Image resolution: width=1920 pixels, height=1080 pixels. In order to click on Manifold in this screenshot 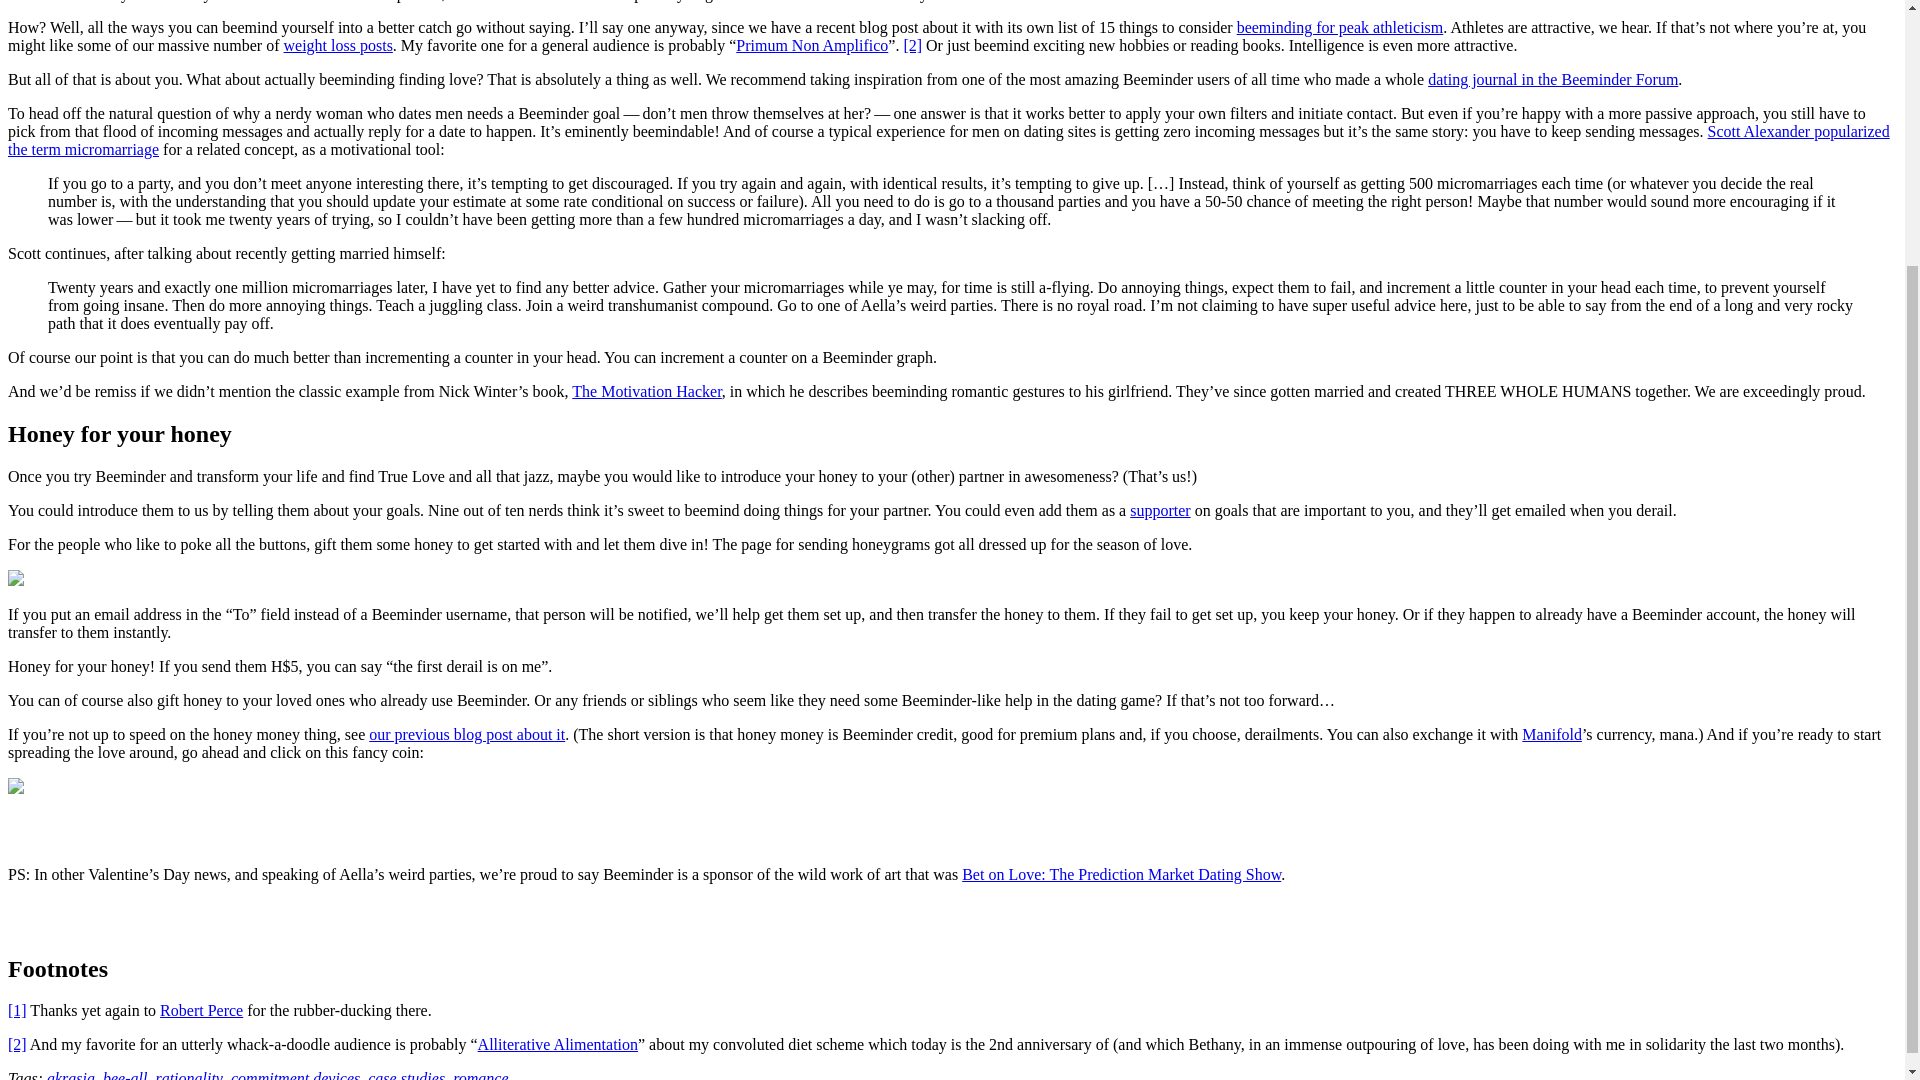, I will do `click(1552, 734)`.